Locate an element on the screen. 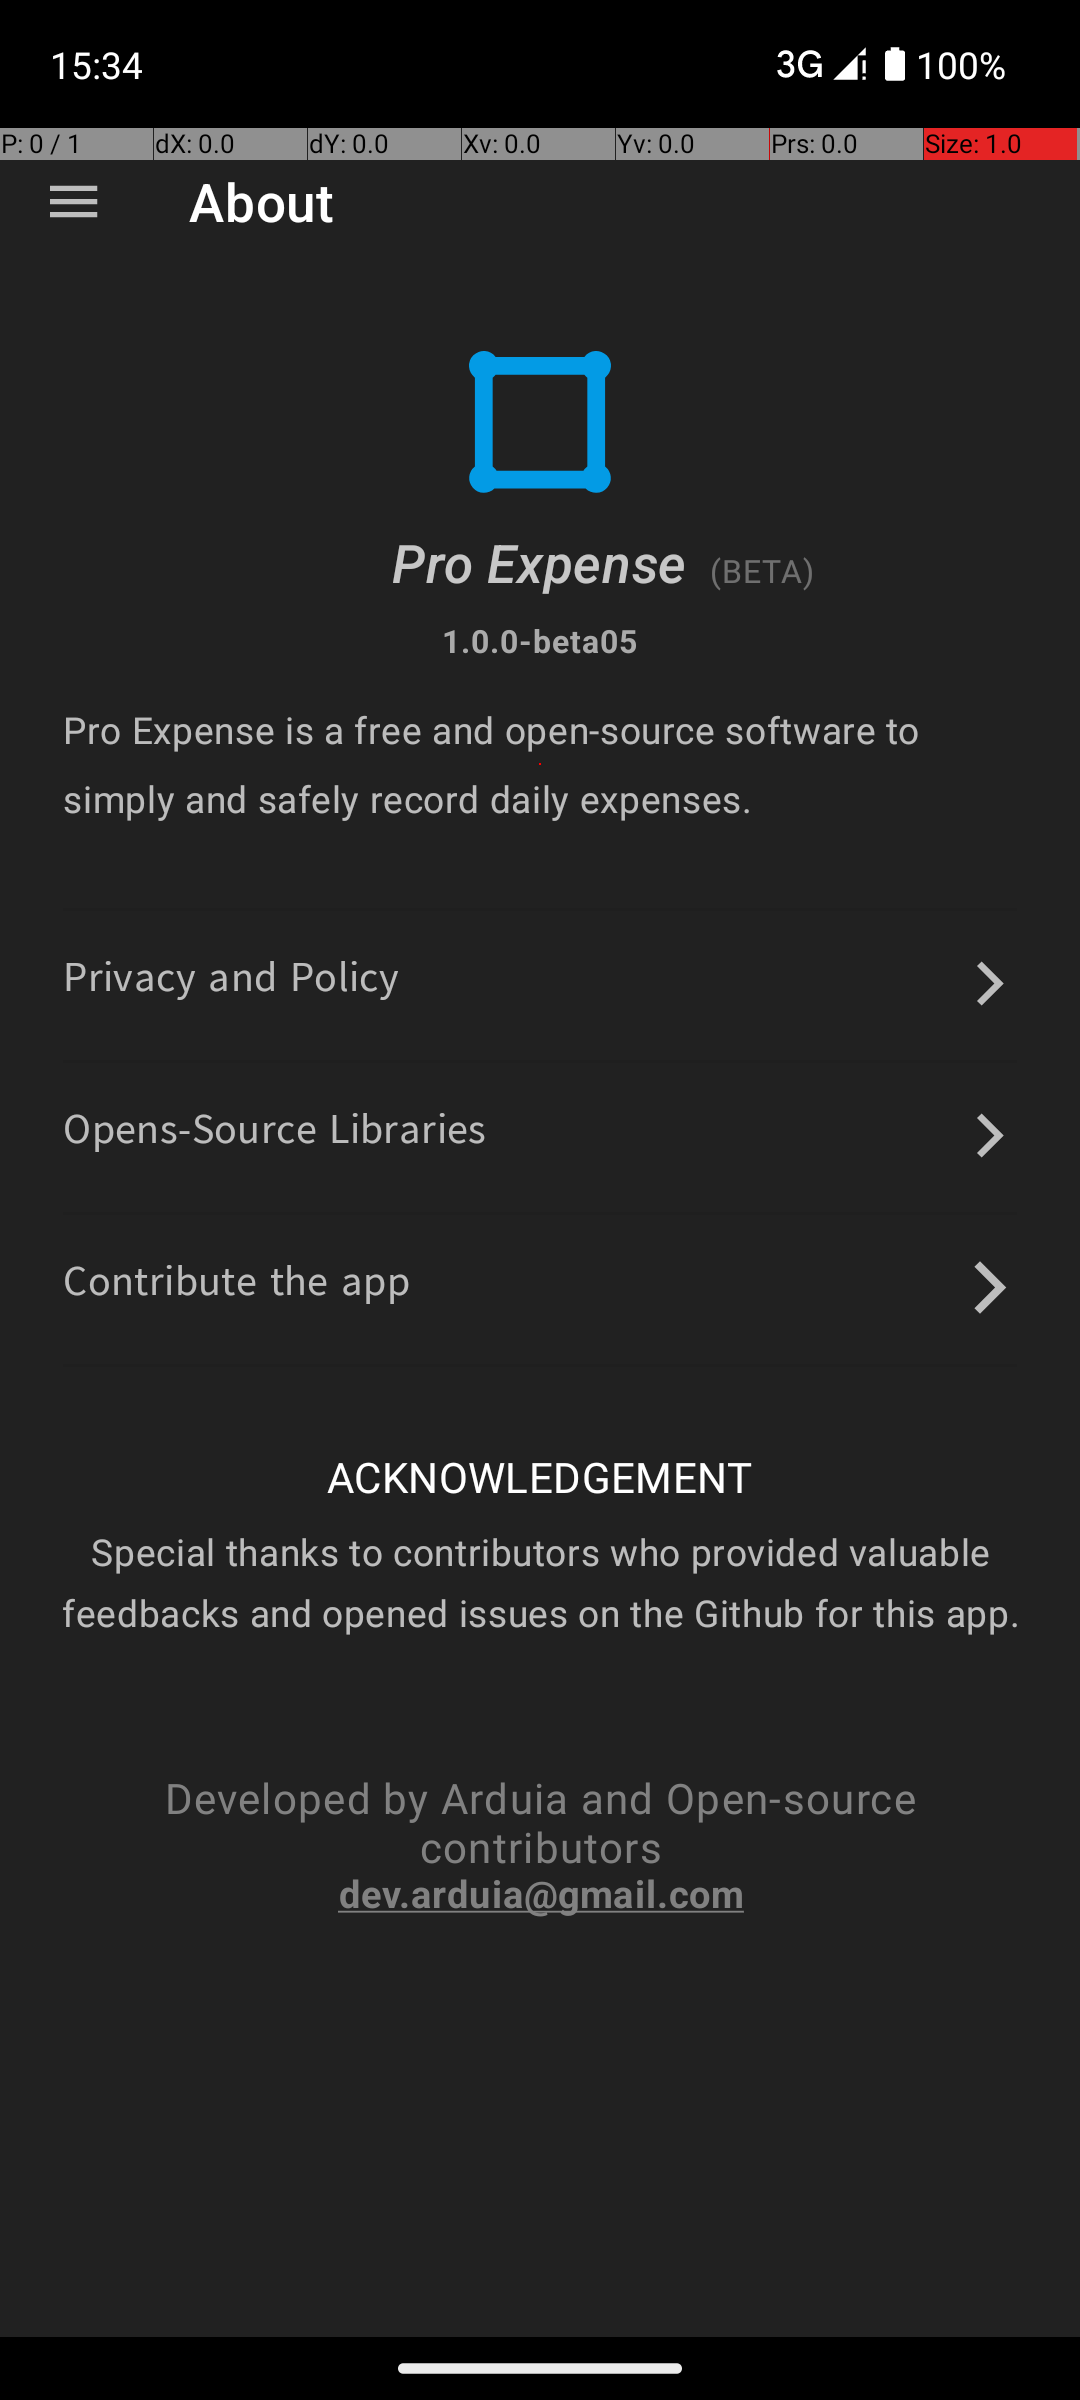  (BETA) is located at coordinates (762, 570).